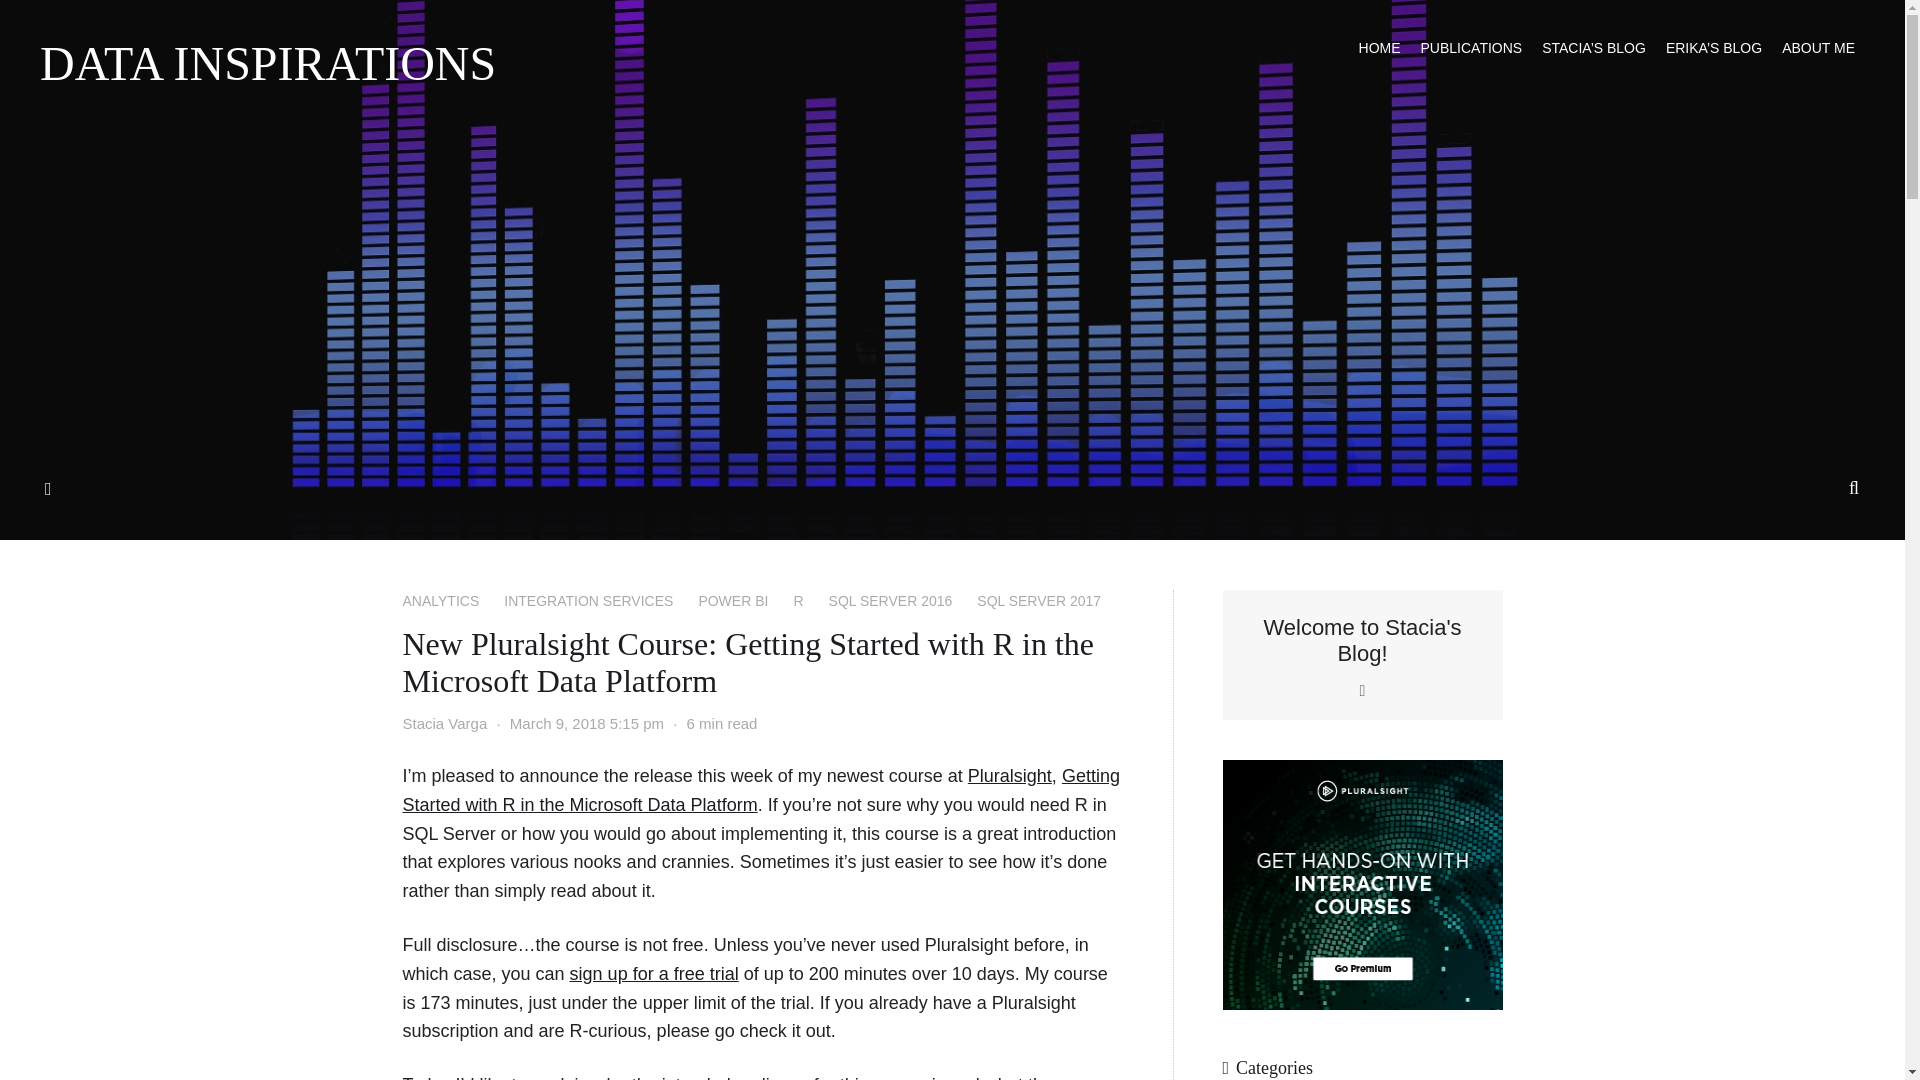 The image size is (1920, 1080). What do you see at coordinates (1818, 48) in the screenshot?
I see `ABOUT ME` at bounding box center [1818, 48].